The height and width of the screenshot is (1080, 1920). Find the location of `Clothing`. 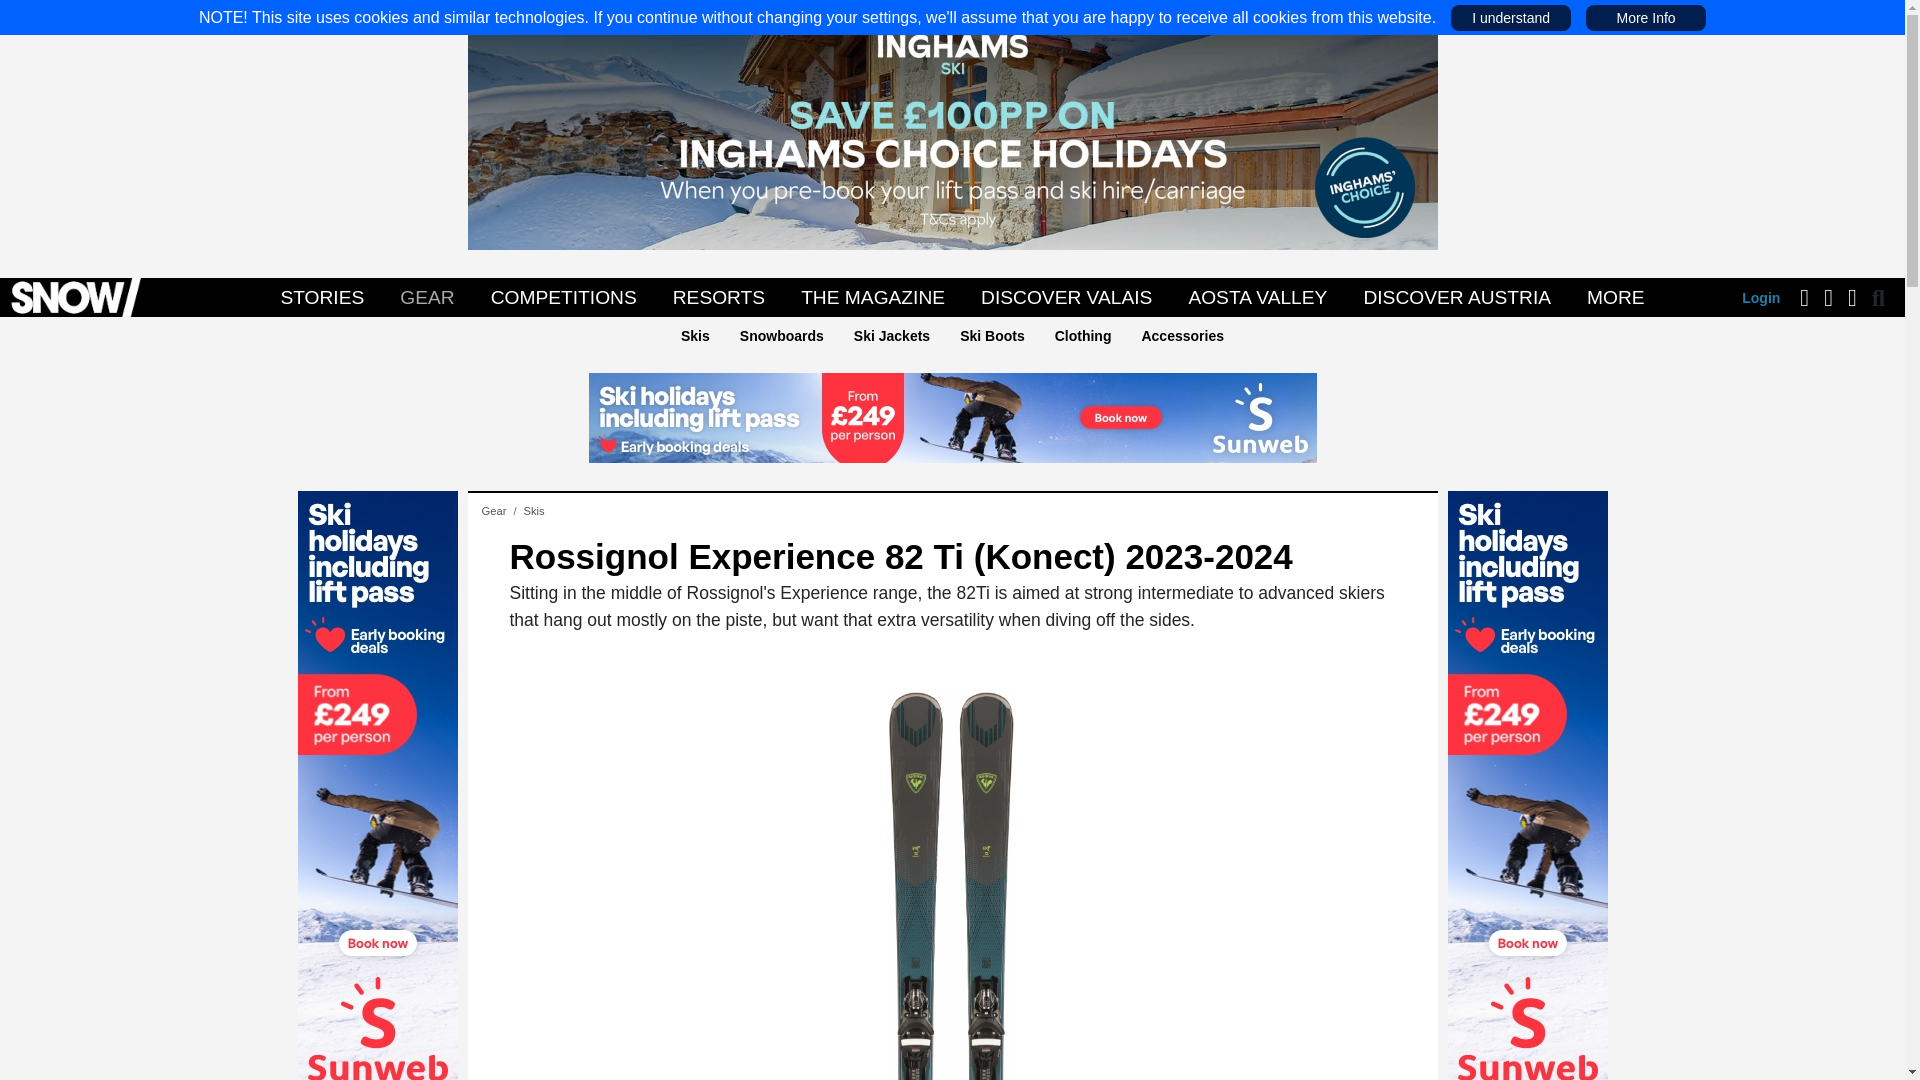

Clothing is located at coordinates (1082, 336).